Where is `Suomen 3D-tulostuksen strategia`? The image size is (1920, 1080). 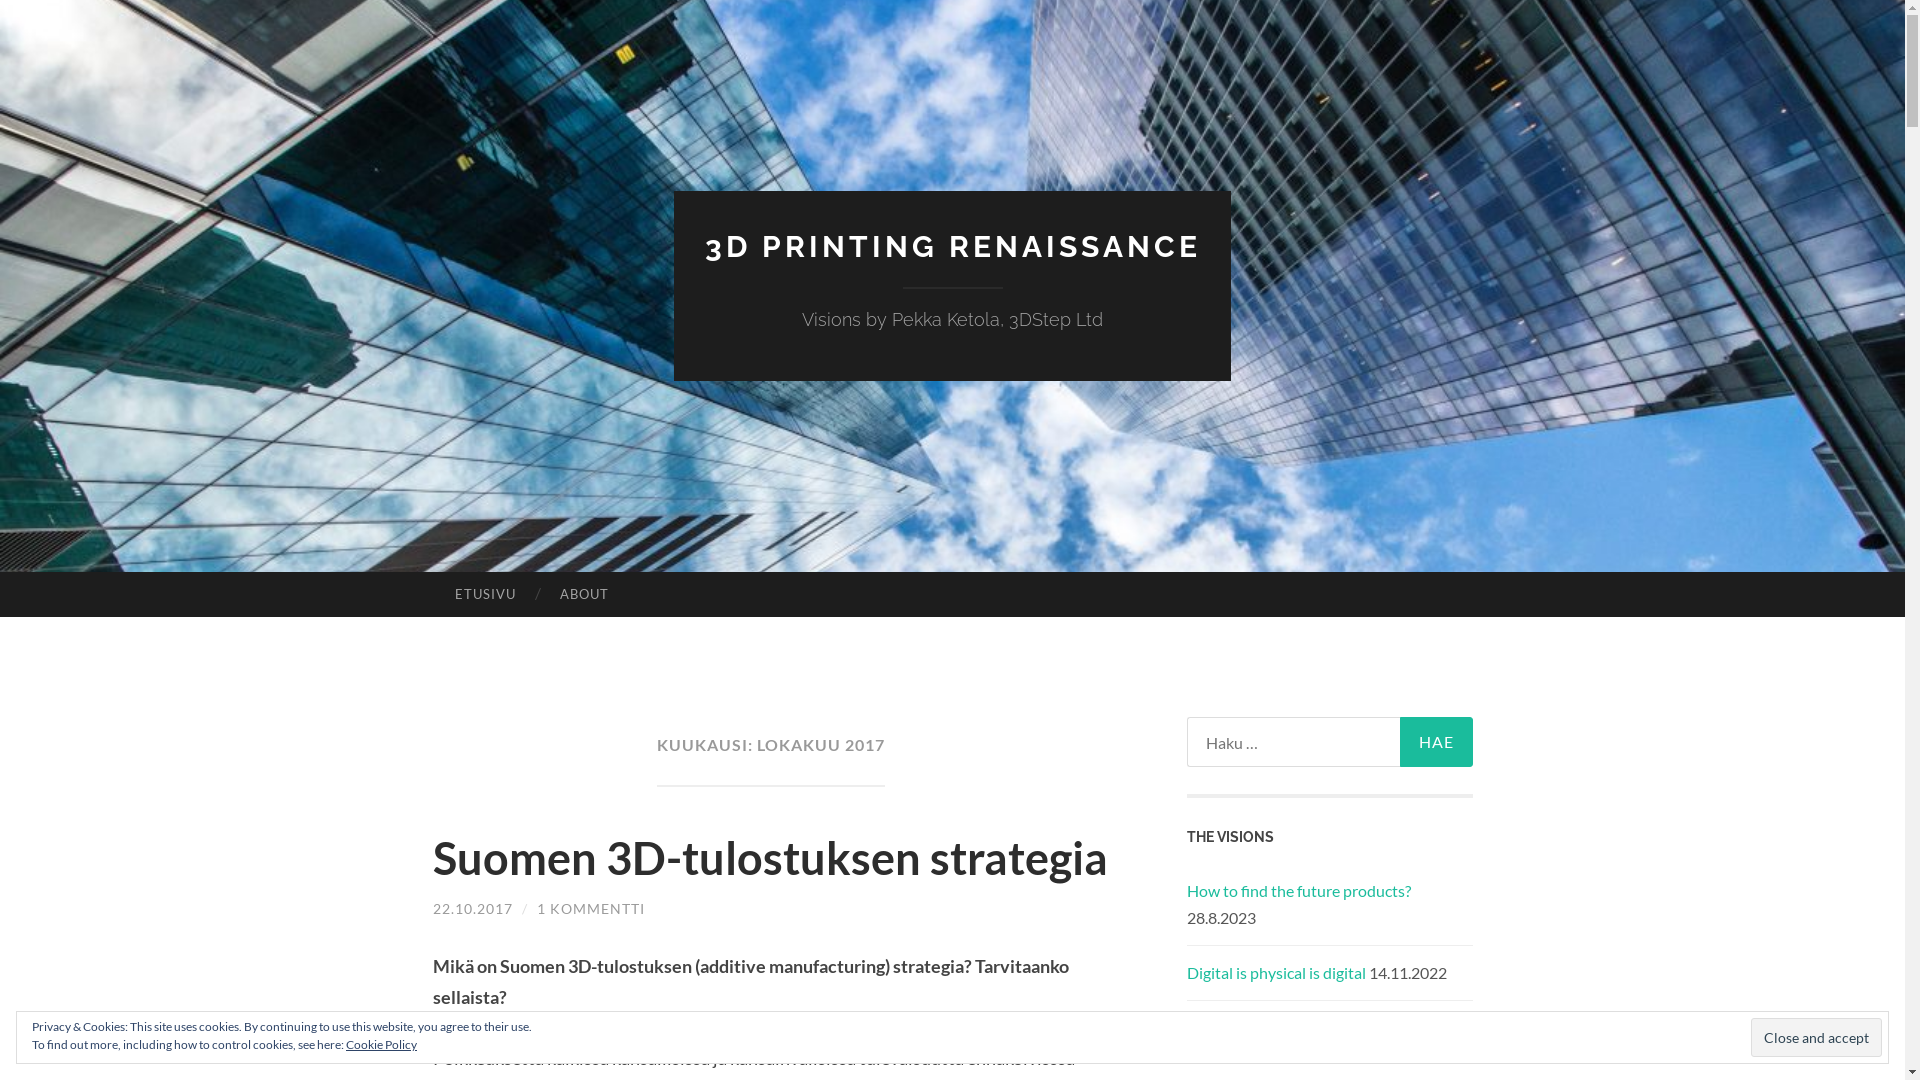 Suomen 3D-tulostuksen strategia is located at coordinates (770, 858).